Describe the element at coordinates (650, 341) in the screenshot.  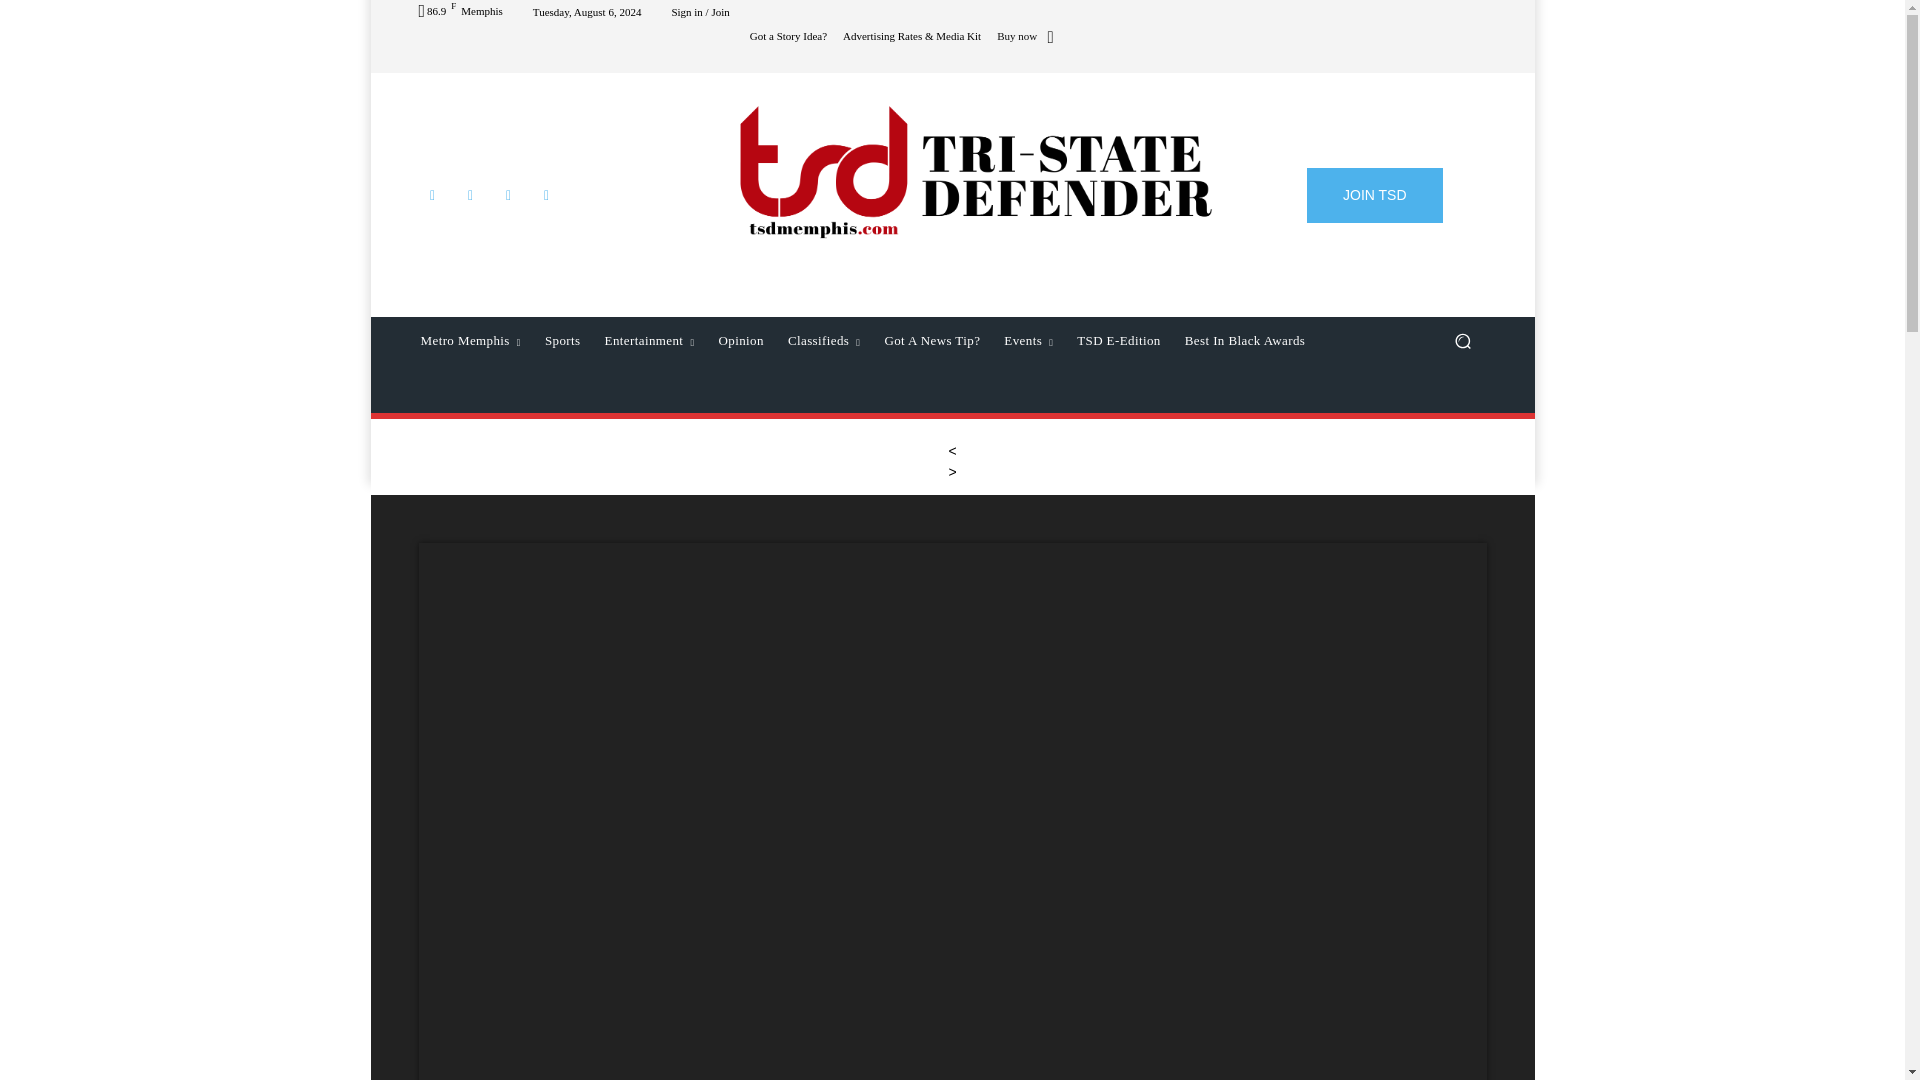
I see `Entertainment` at that location.